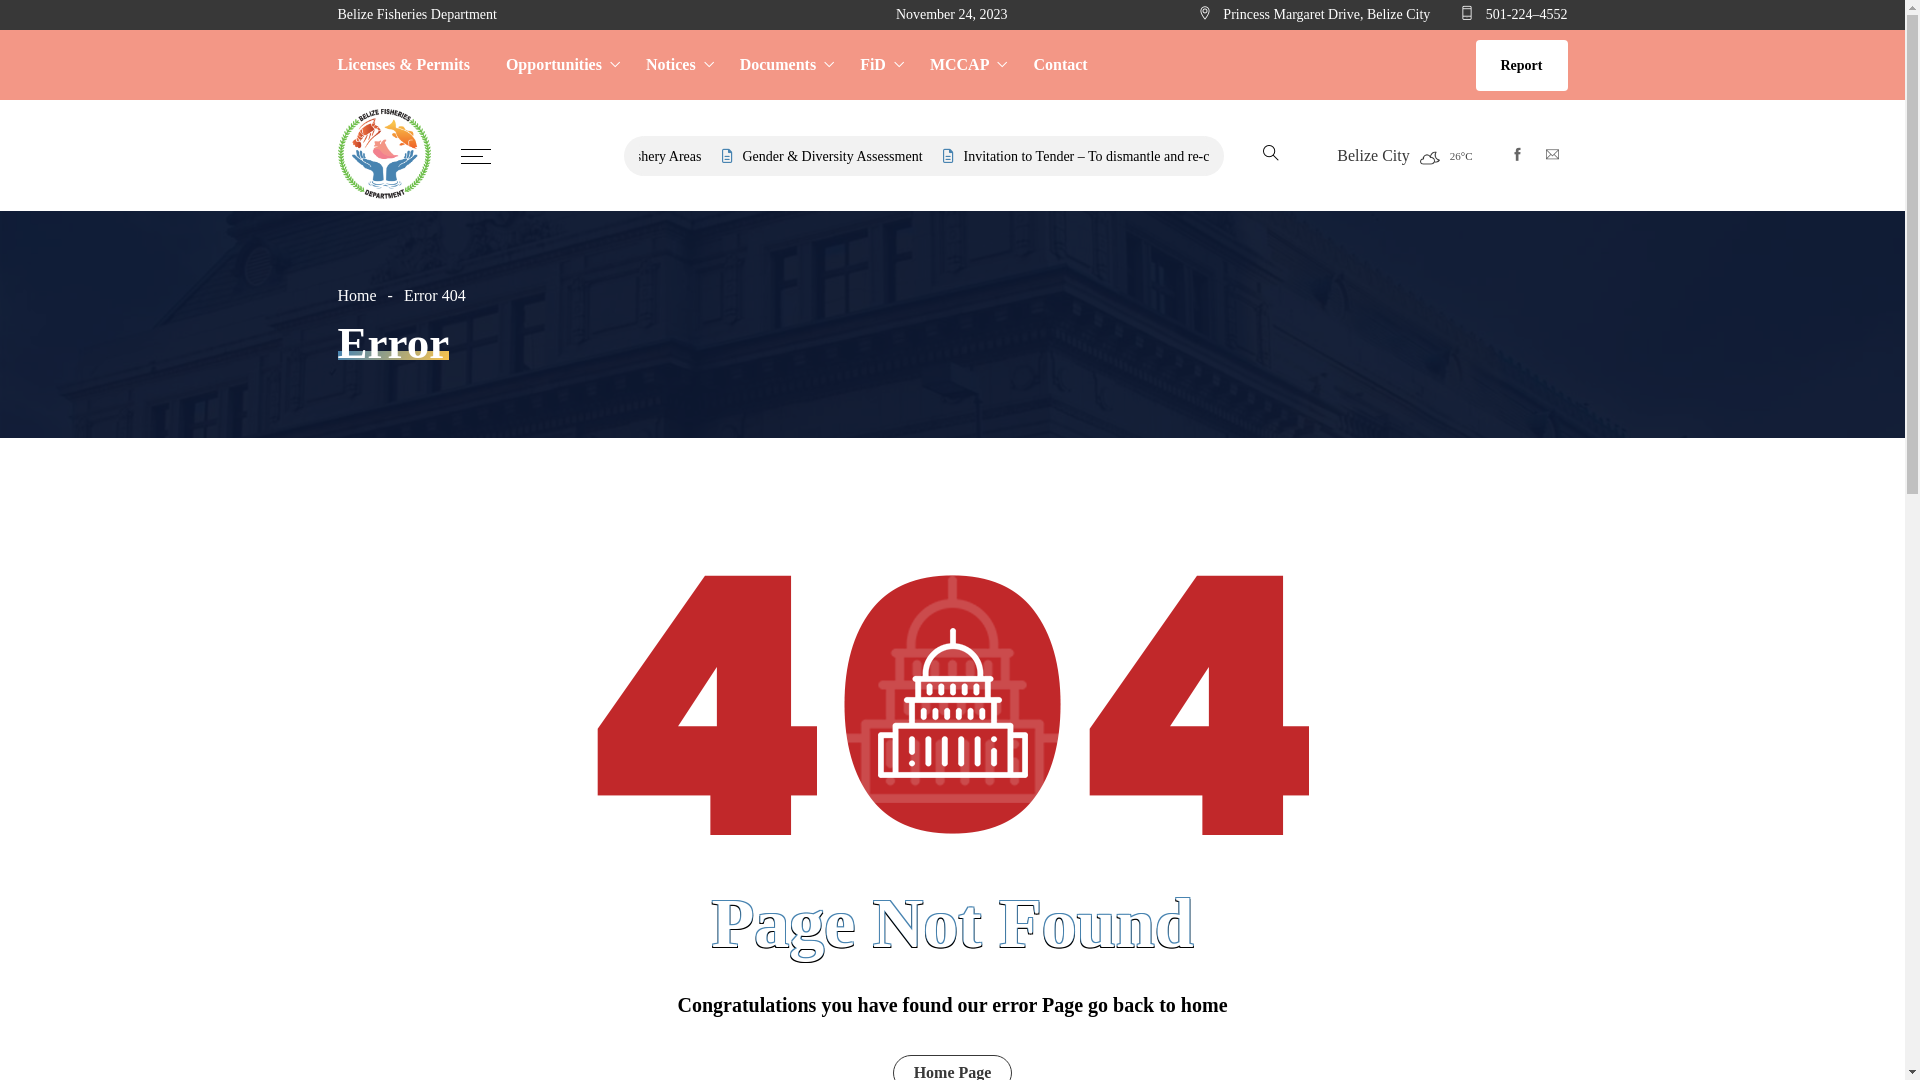 This screenshot has height=1080, width=1920. Describe the element at coordinates (782, 65) in the screenshot. I see `Documents` at that location.